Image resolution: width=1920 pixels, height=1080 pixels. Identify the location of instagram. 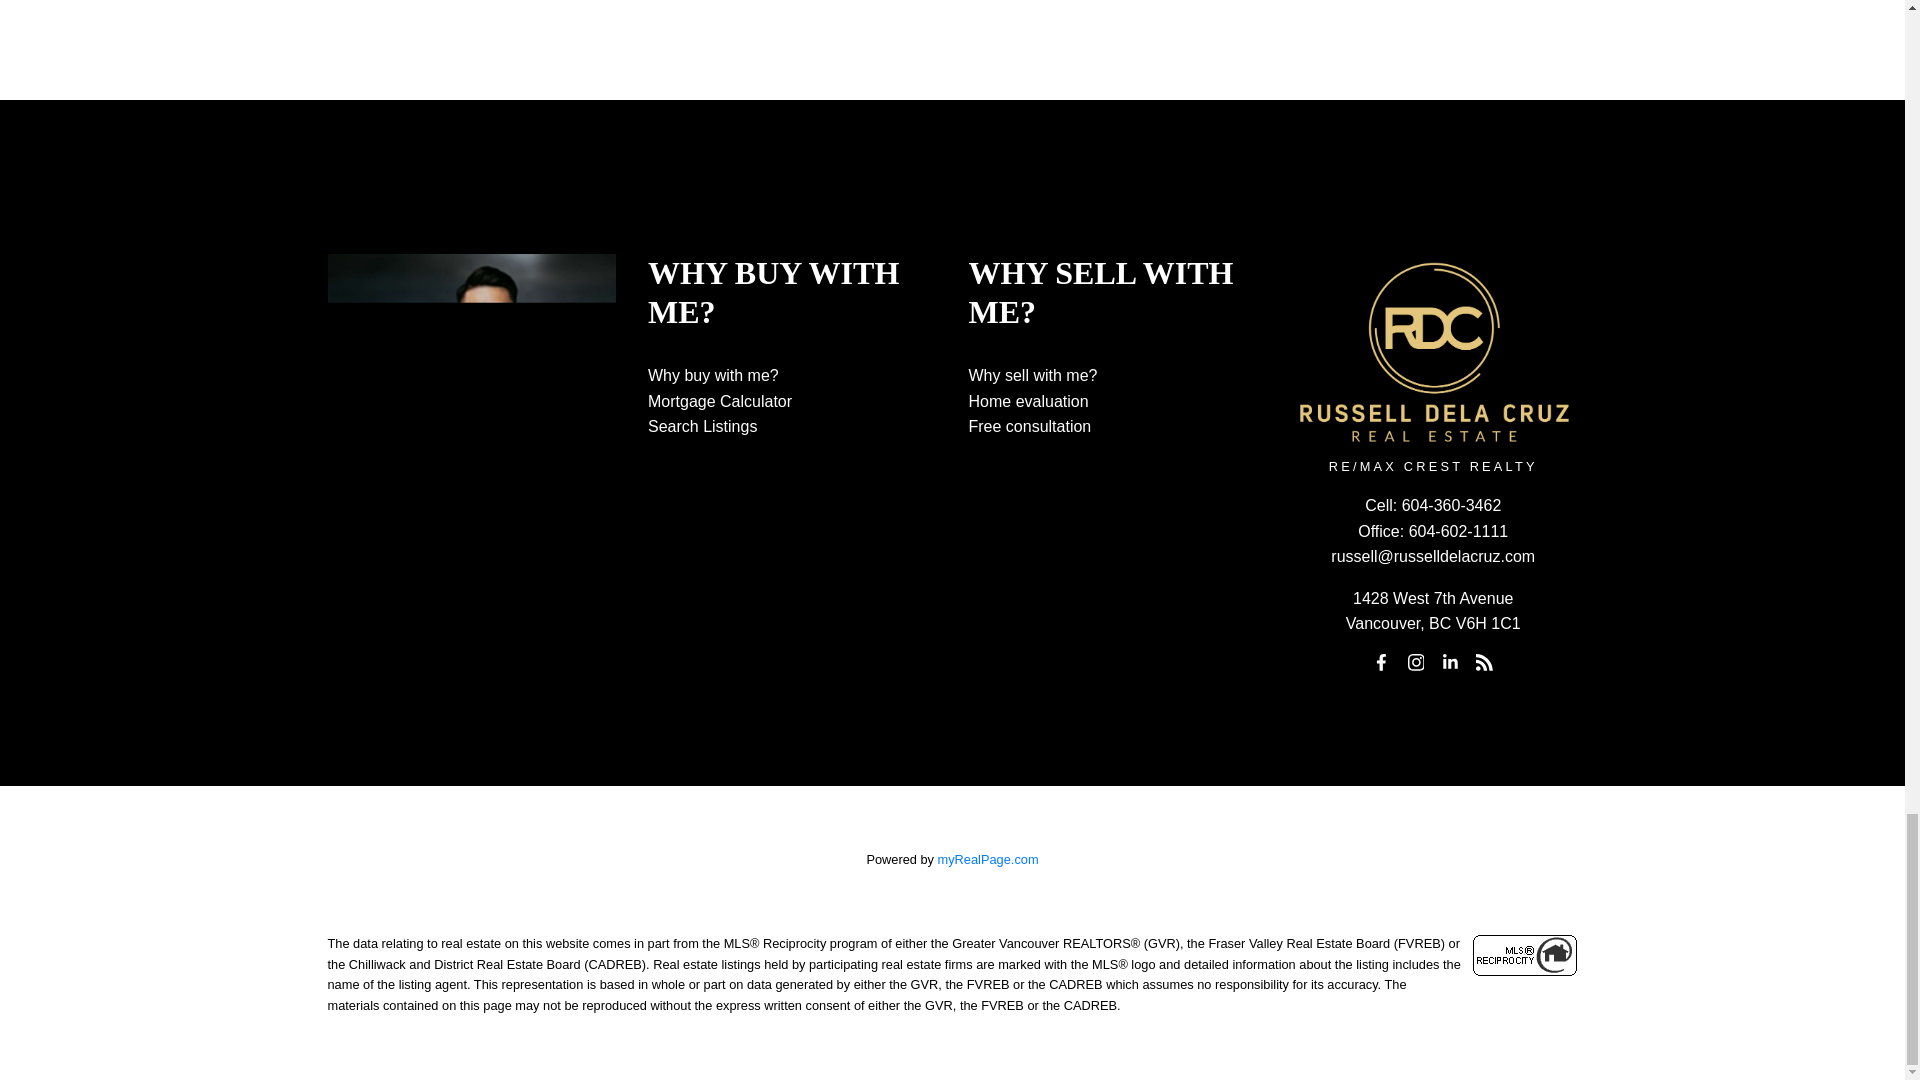
(1416, 662).